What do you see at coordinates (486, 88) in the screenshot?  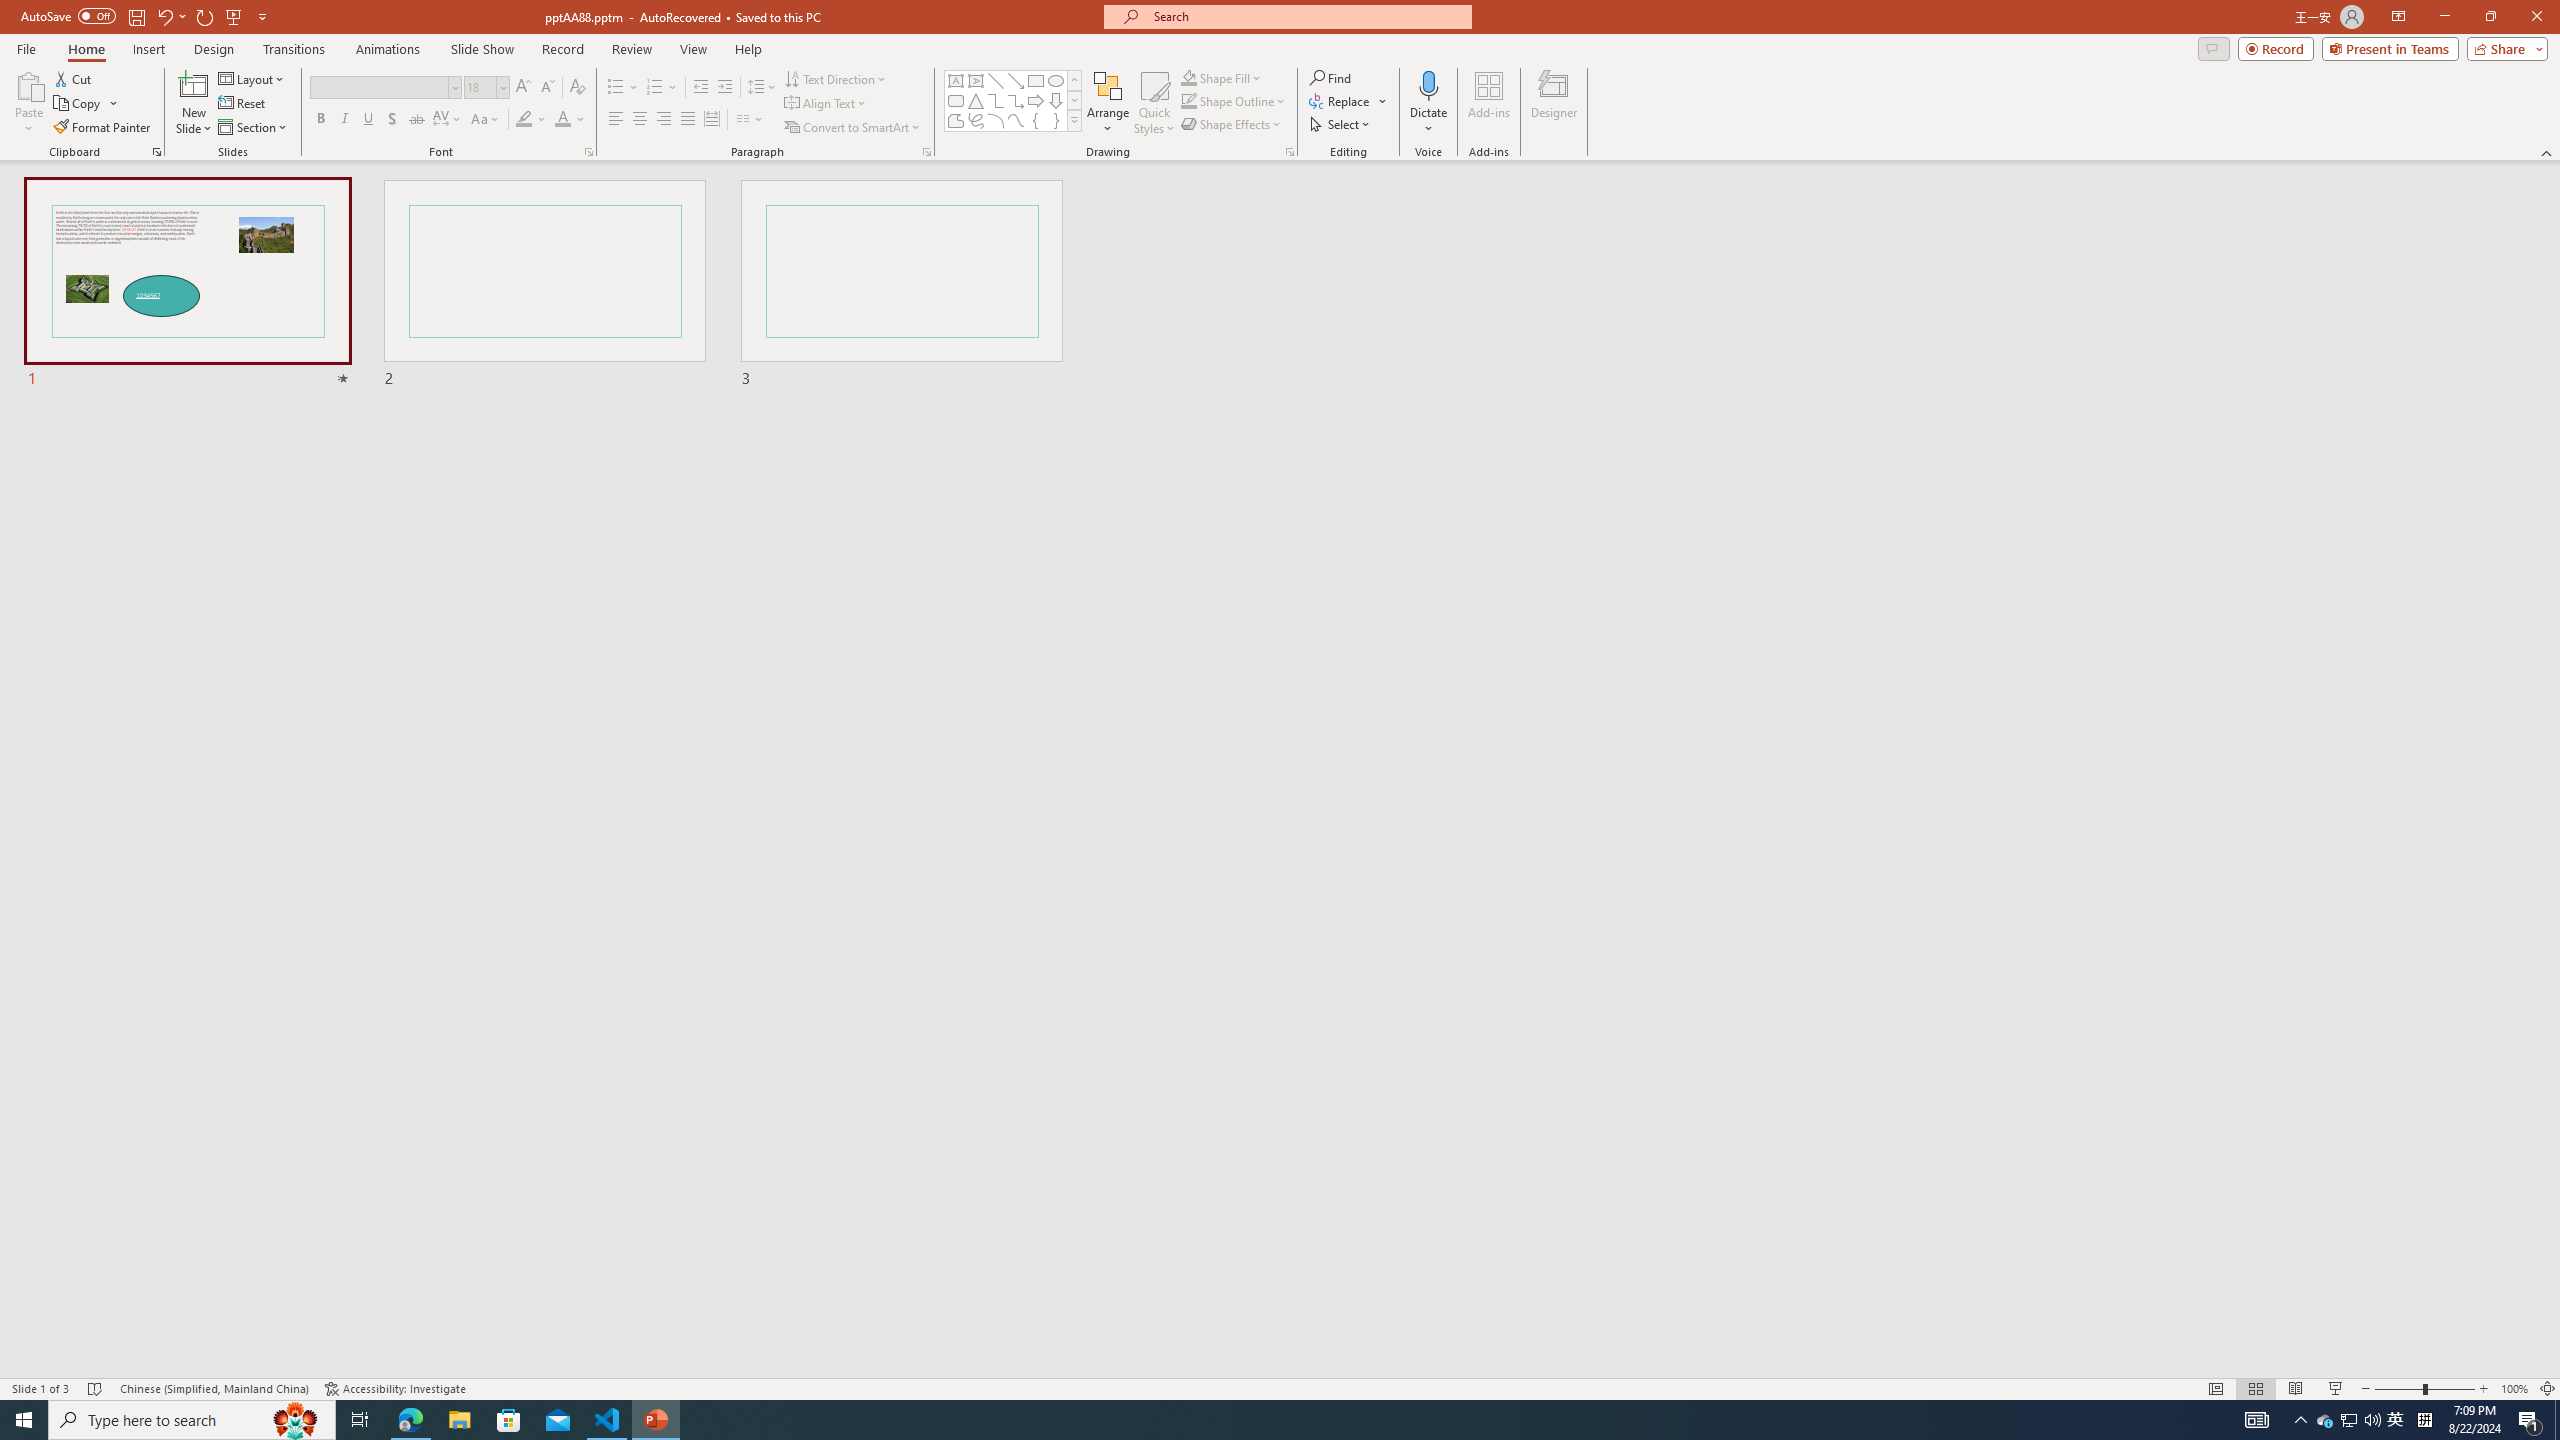 I see `Font Size` at bounding box center [486, 88].